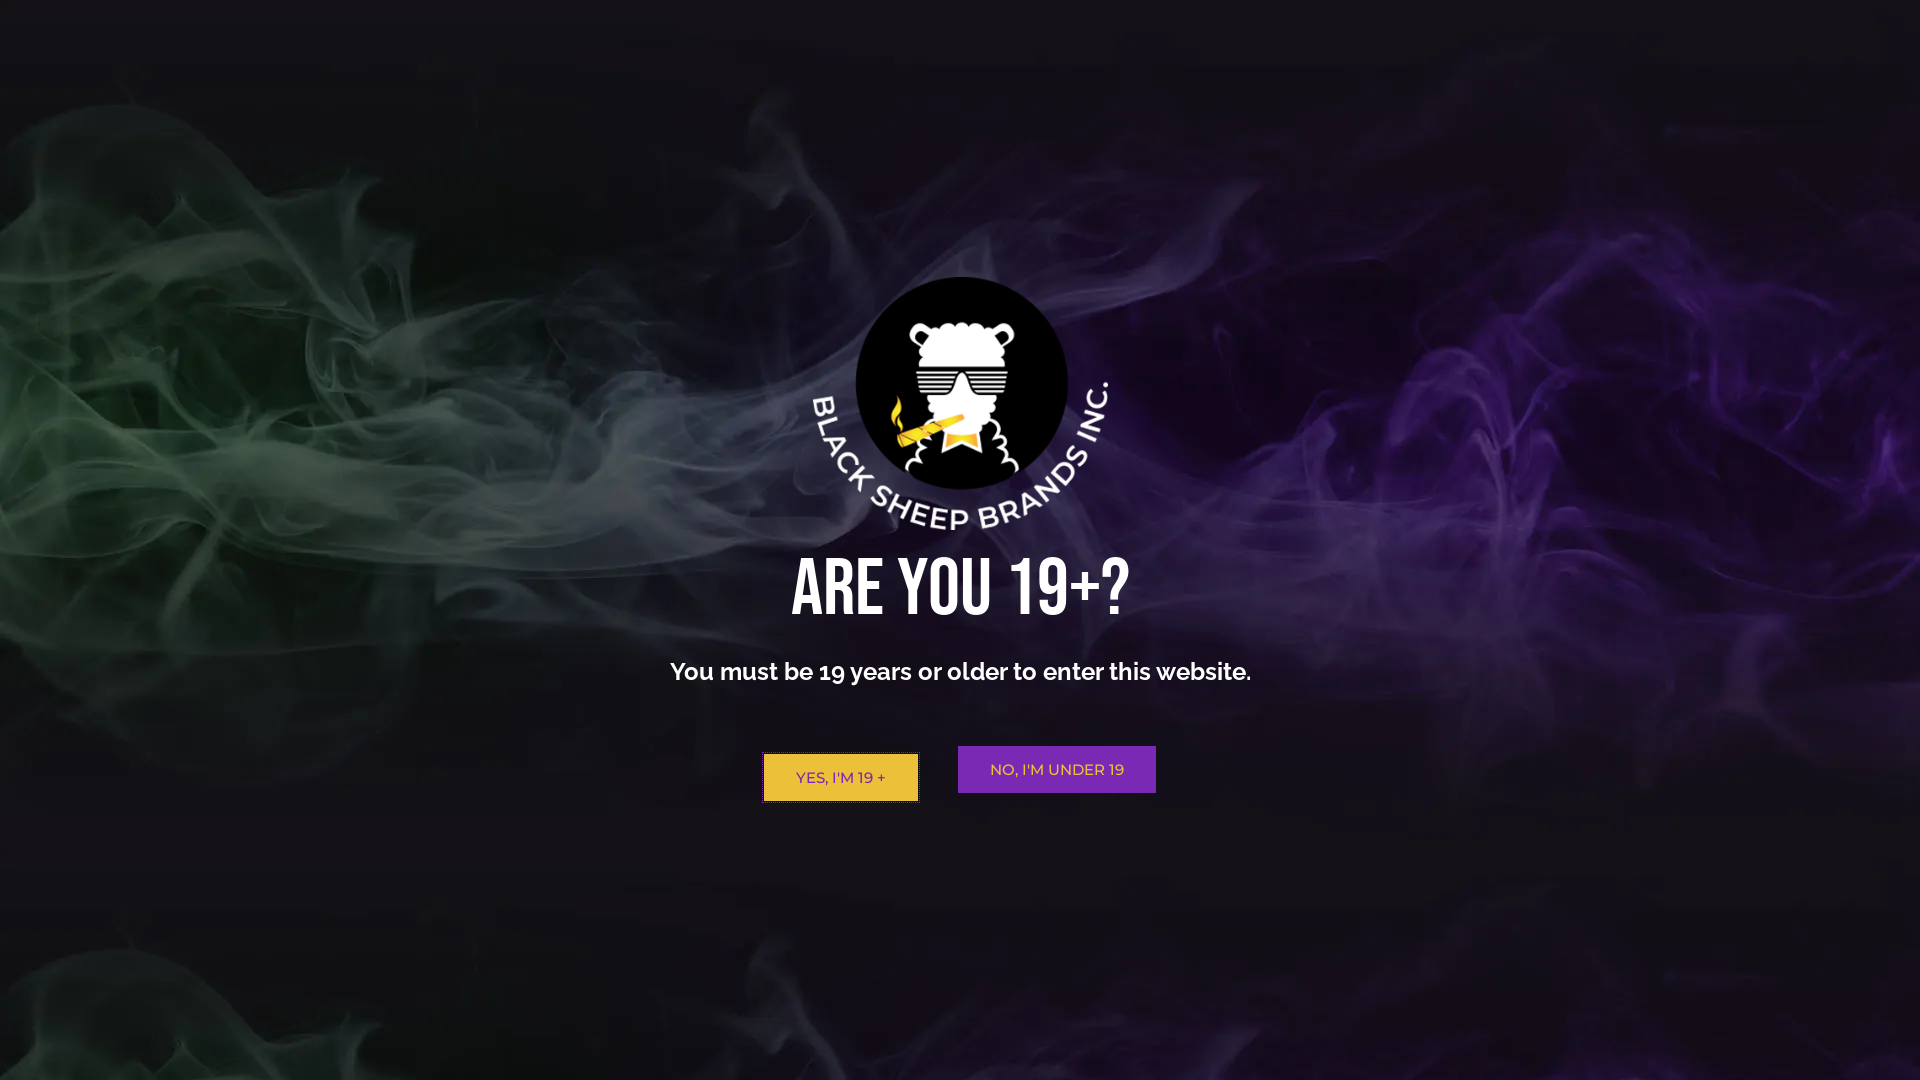  Describe the element at coordinates (994, 100) in the screenshot. I see `Shop` at that location.